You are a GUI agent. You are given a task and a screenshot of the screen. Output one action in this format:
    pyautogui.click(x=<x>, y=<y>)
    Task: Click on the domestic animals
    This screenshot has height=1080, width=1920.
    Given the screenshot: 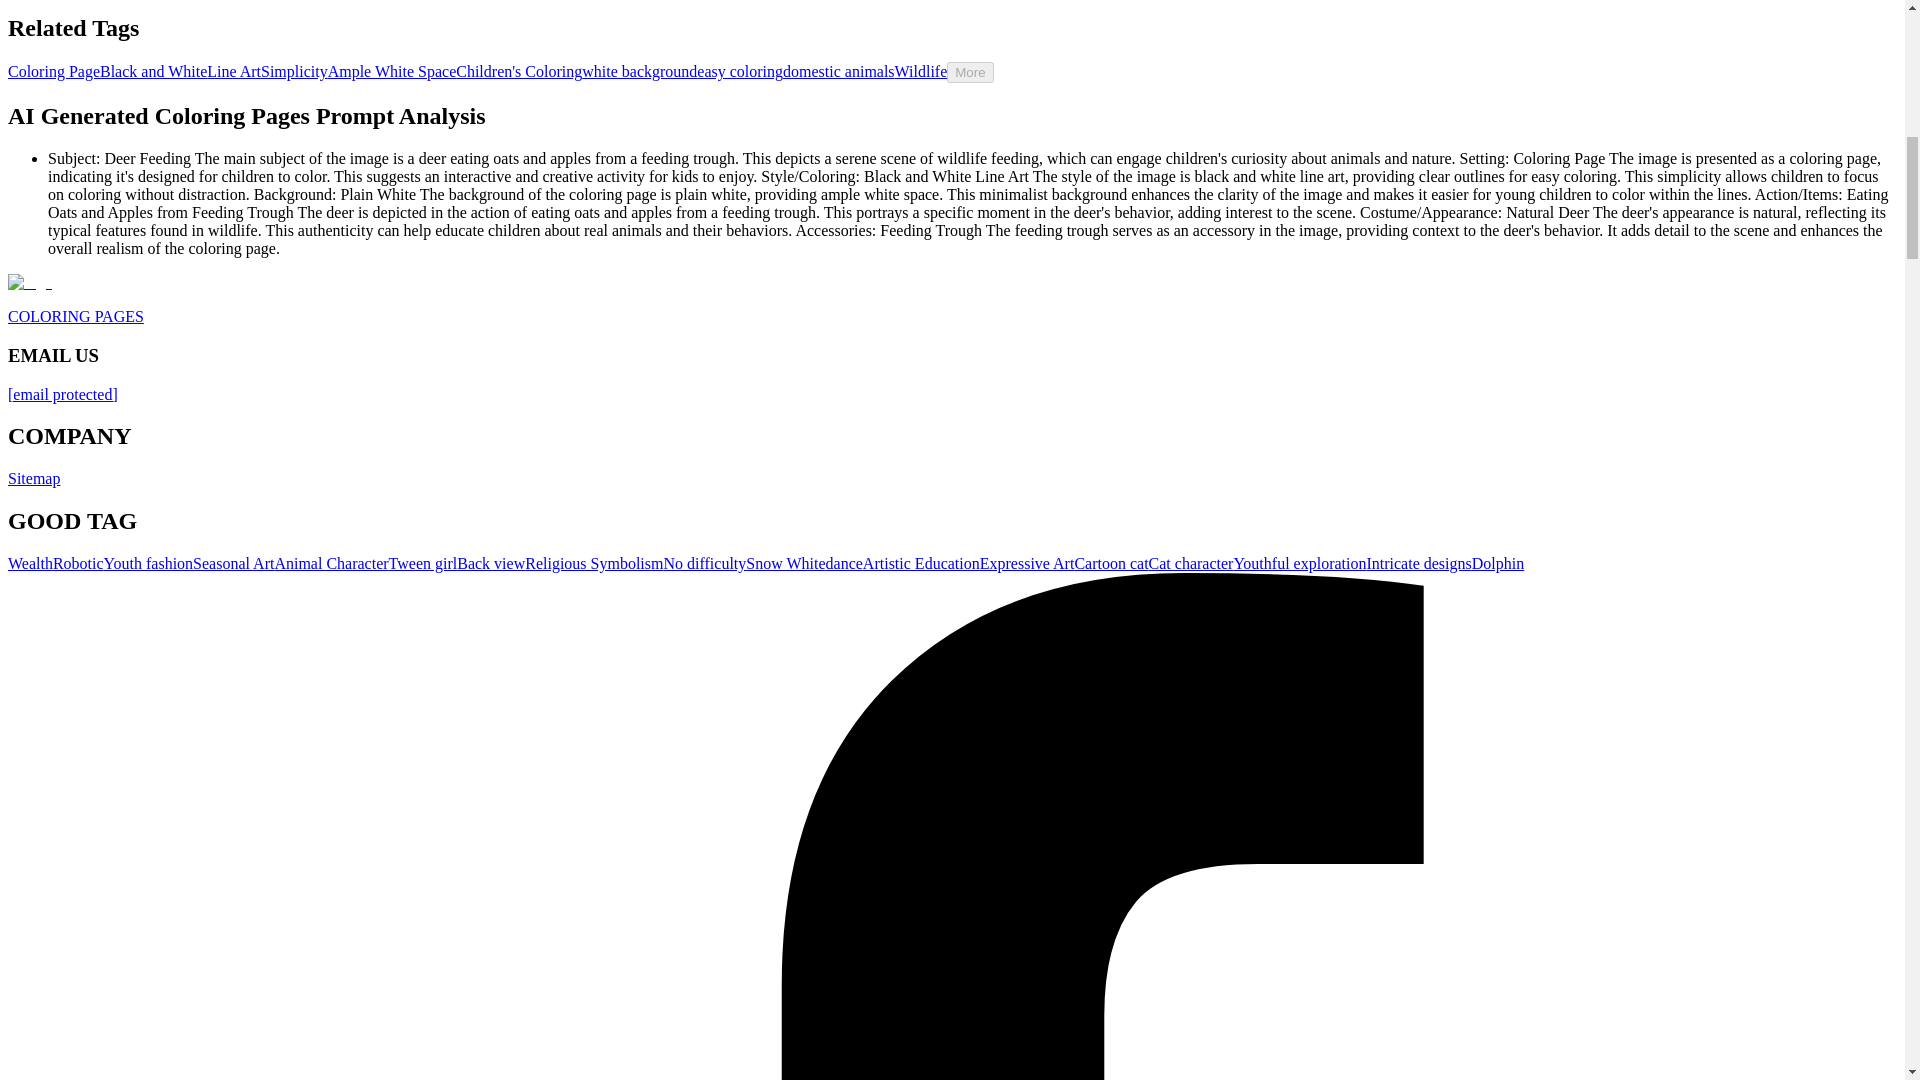 What is the action you would take?
    pyautogui.click(x=838, y=70)
    